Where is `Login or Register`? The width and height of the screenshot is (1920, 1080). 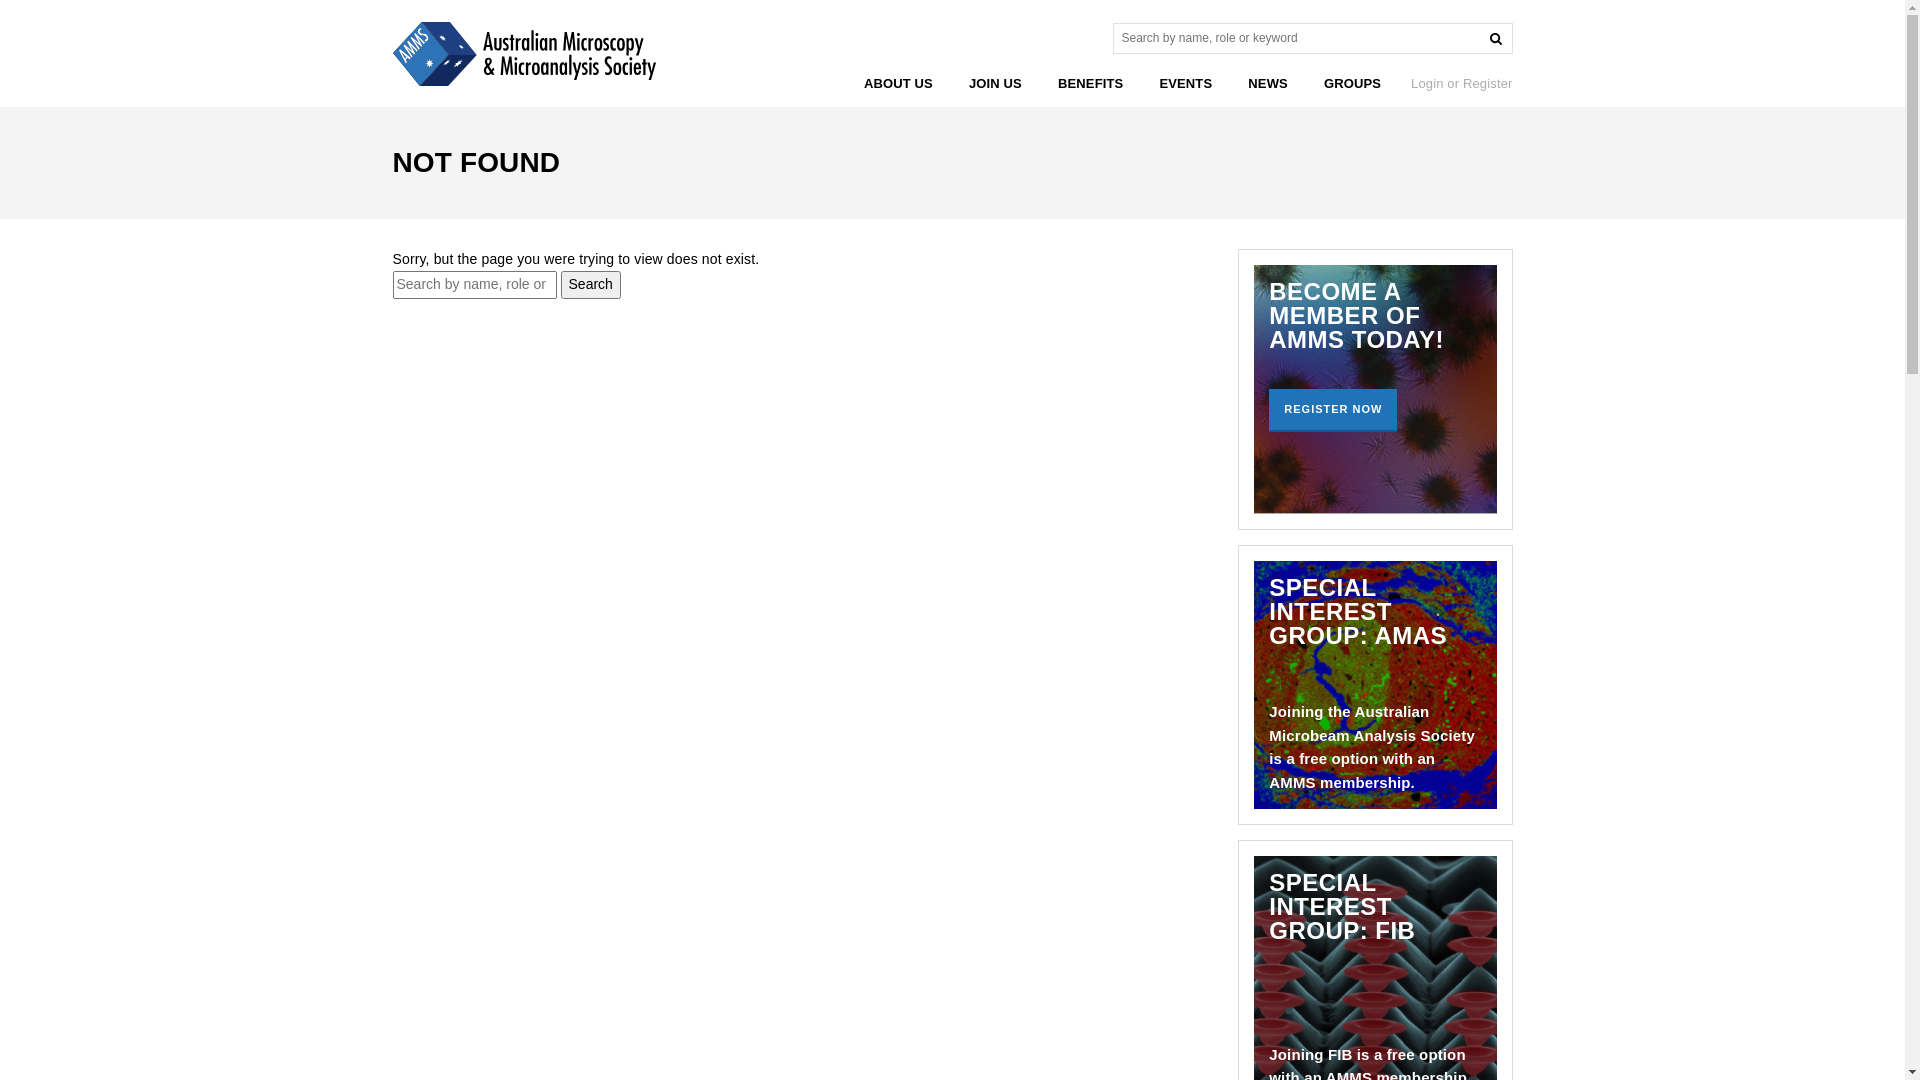 Login or Register is located at coordinates (1462, 84).